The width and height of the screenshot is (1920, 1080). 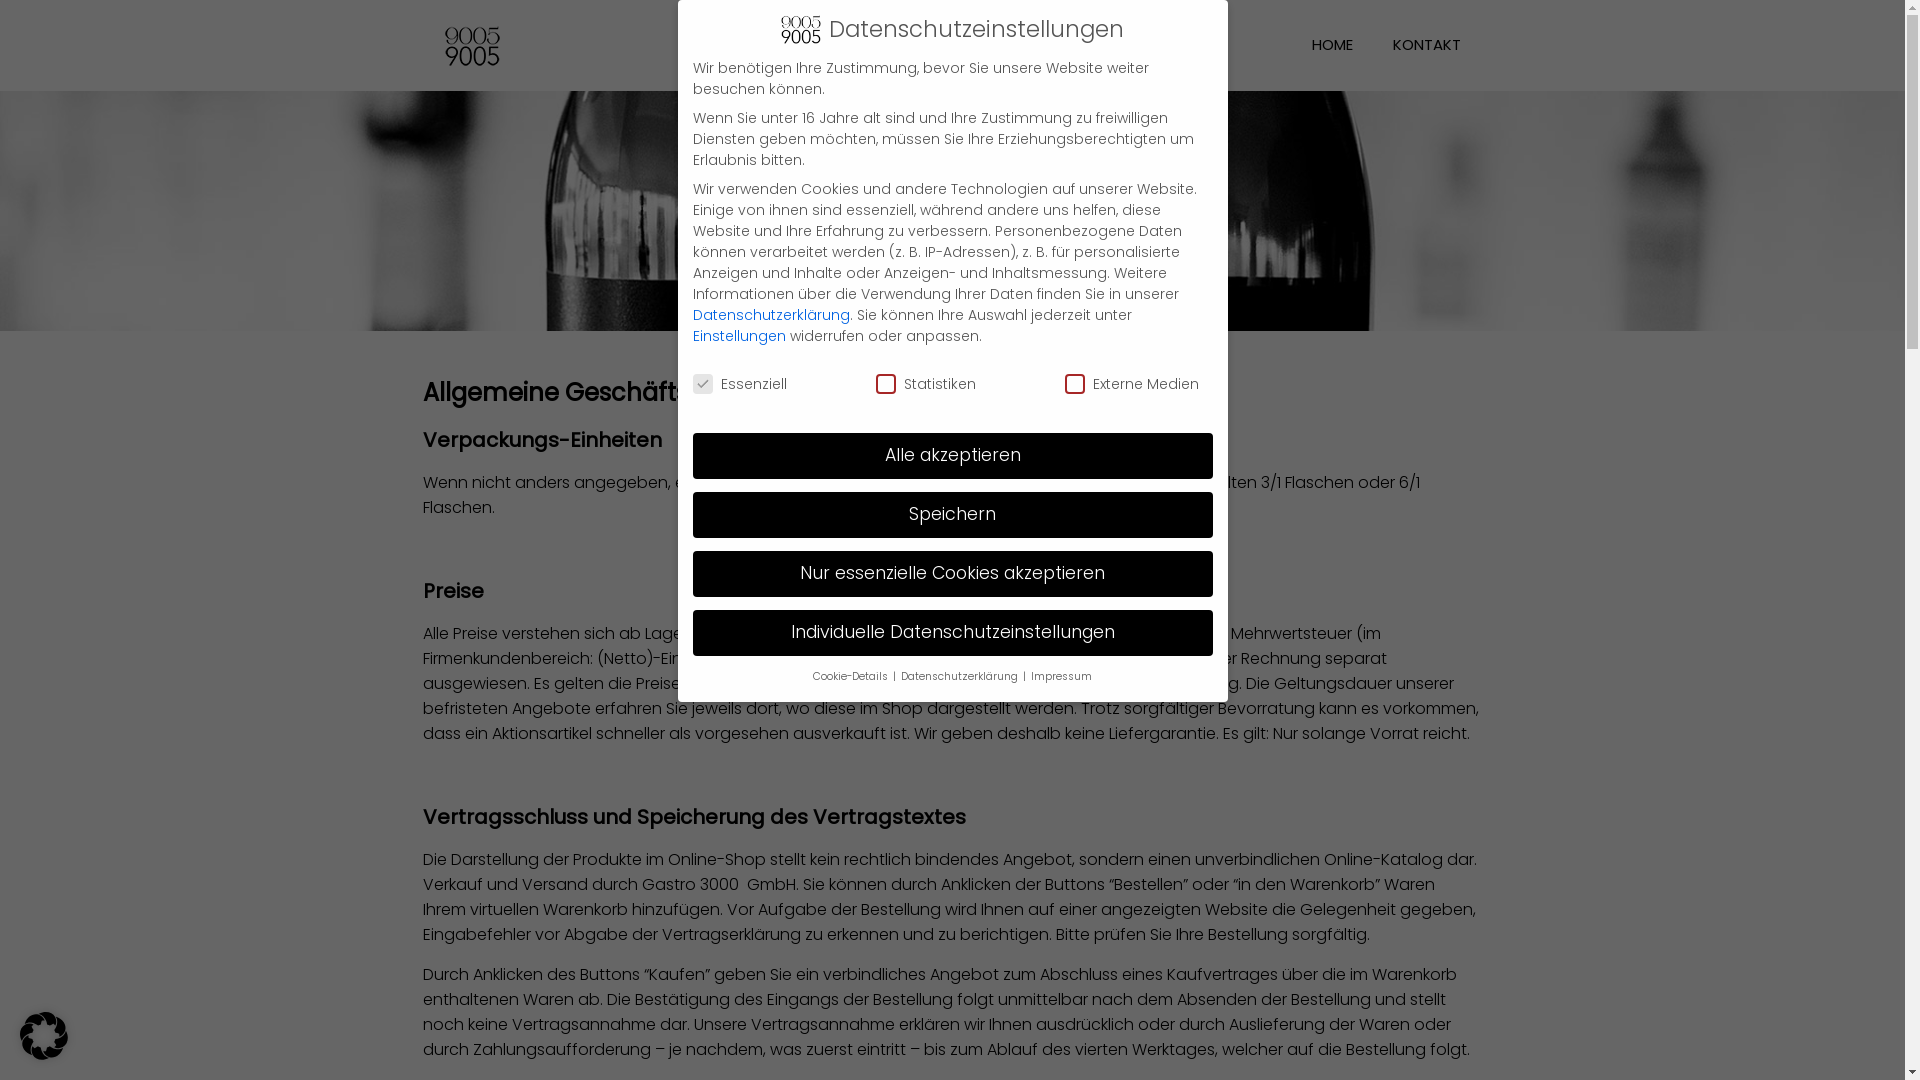 What do you see at coordinates (738, 336) in the screenshot?
I see `Einstellungen` at bounding box center [738, 336].